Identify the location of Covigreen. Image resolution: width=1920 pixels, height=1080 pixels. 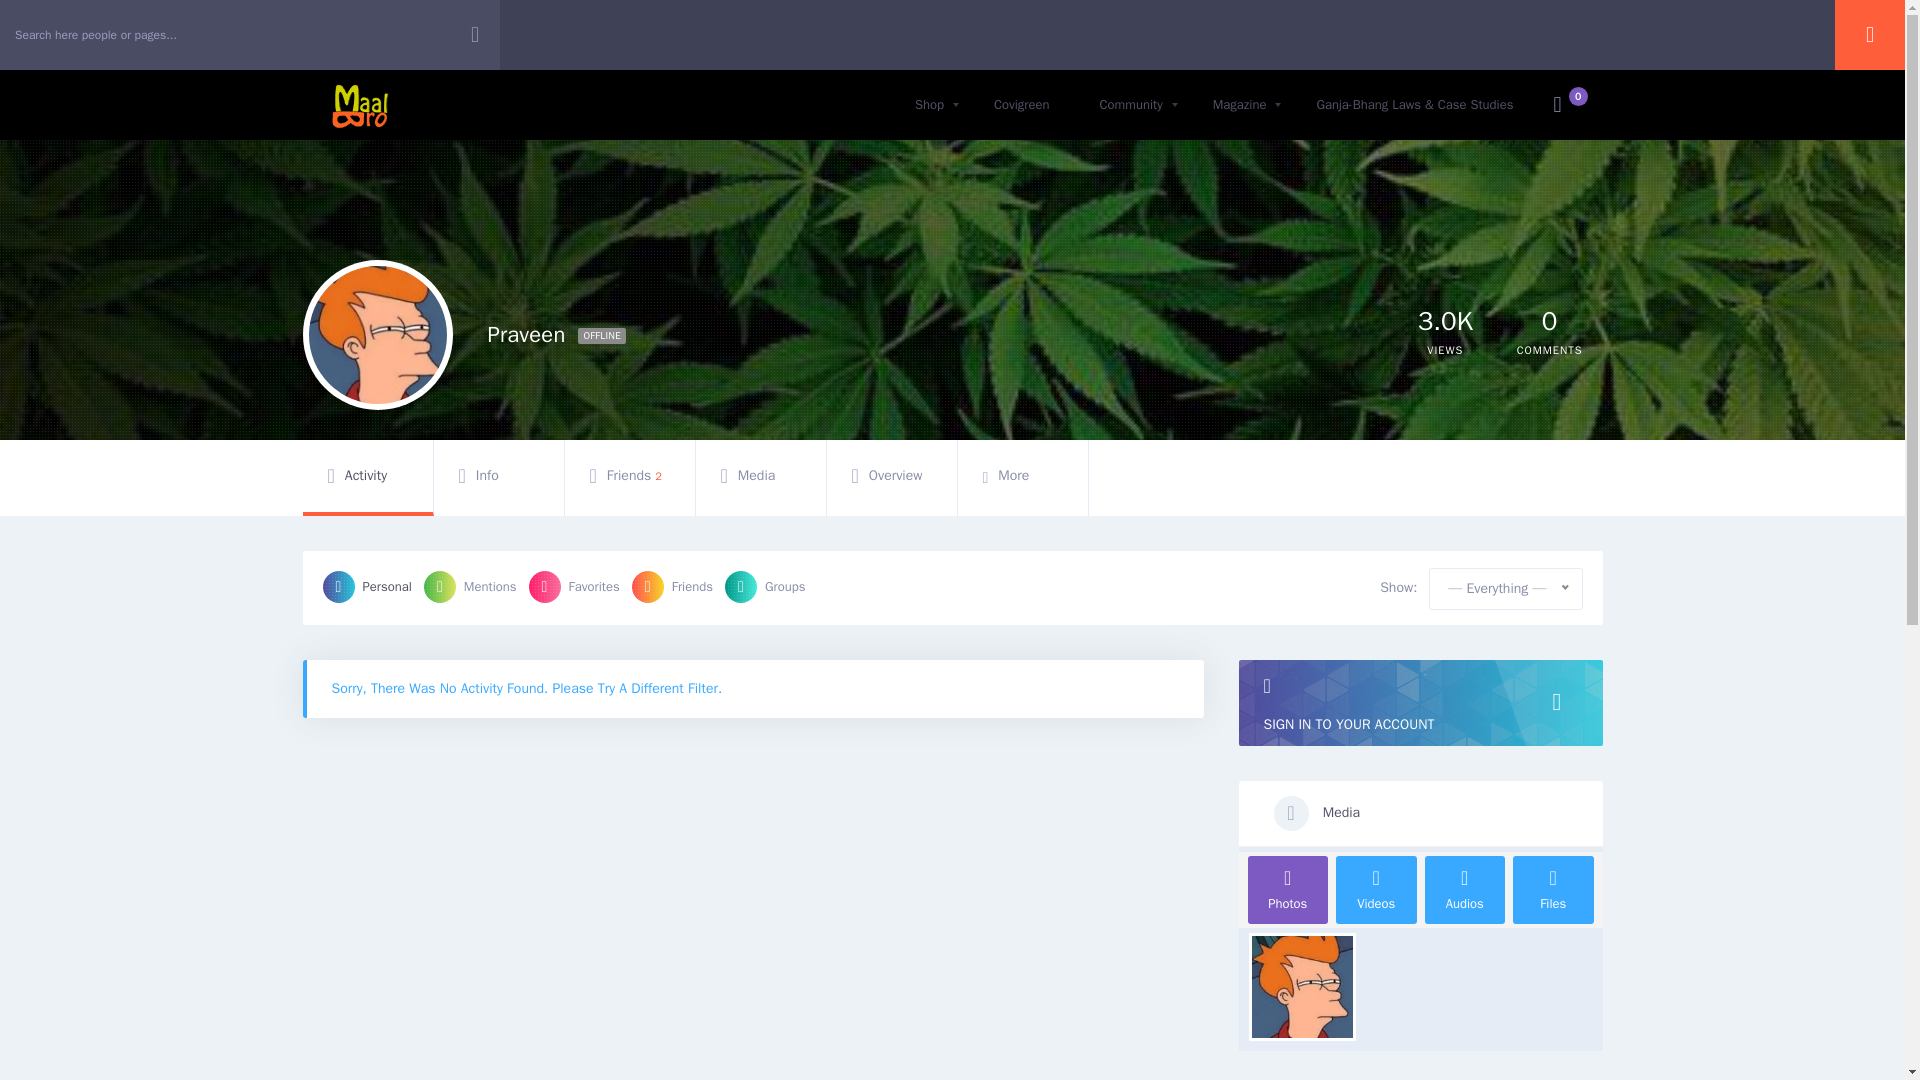
(1022, 105).